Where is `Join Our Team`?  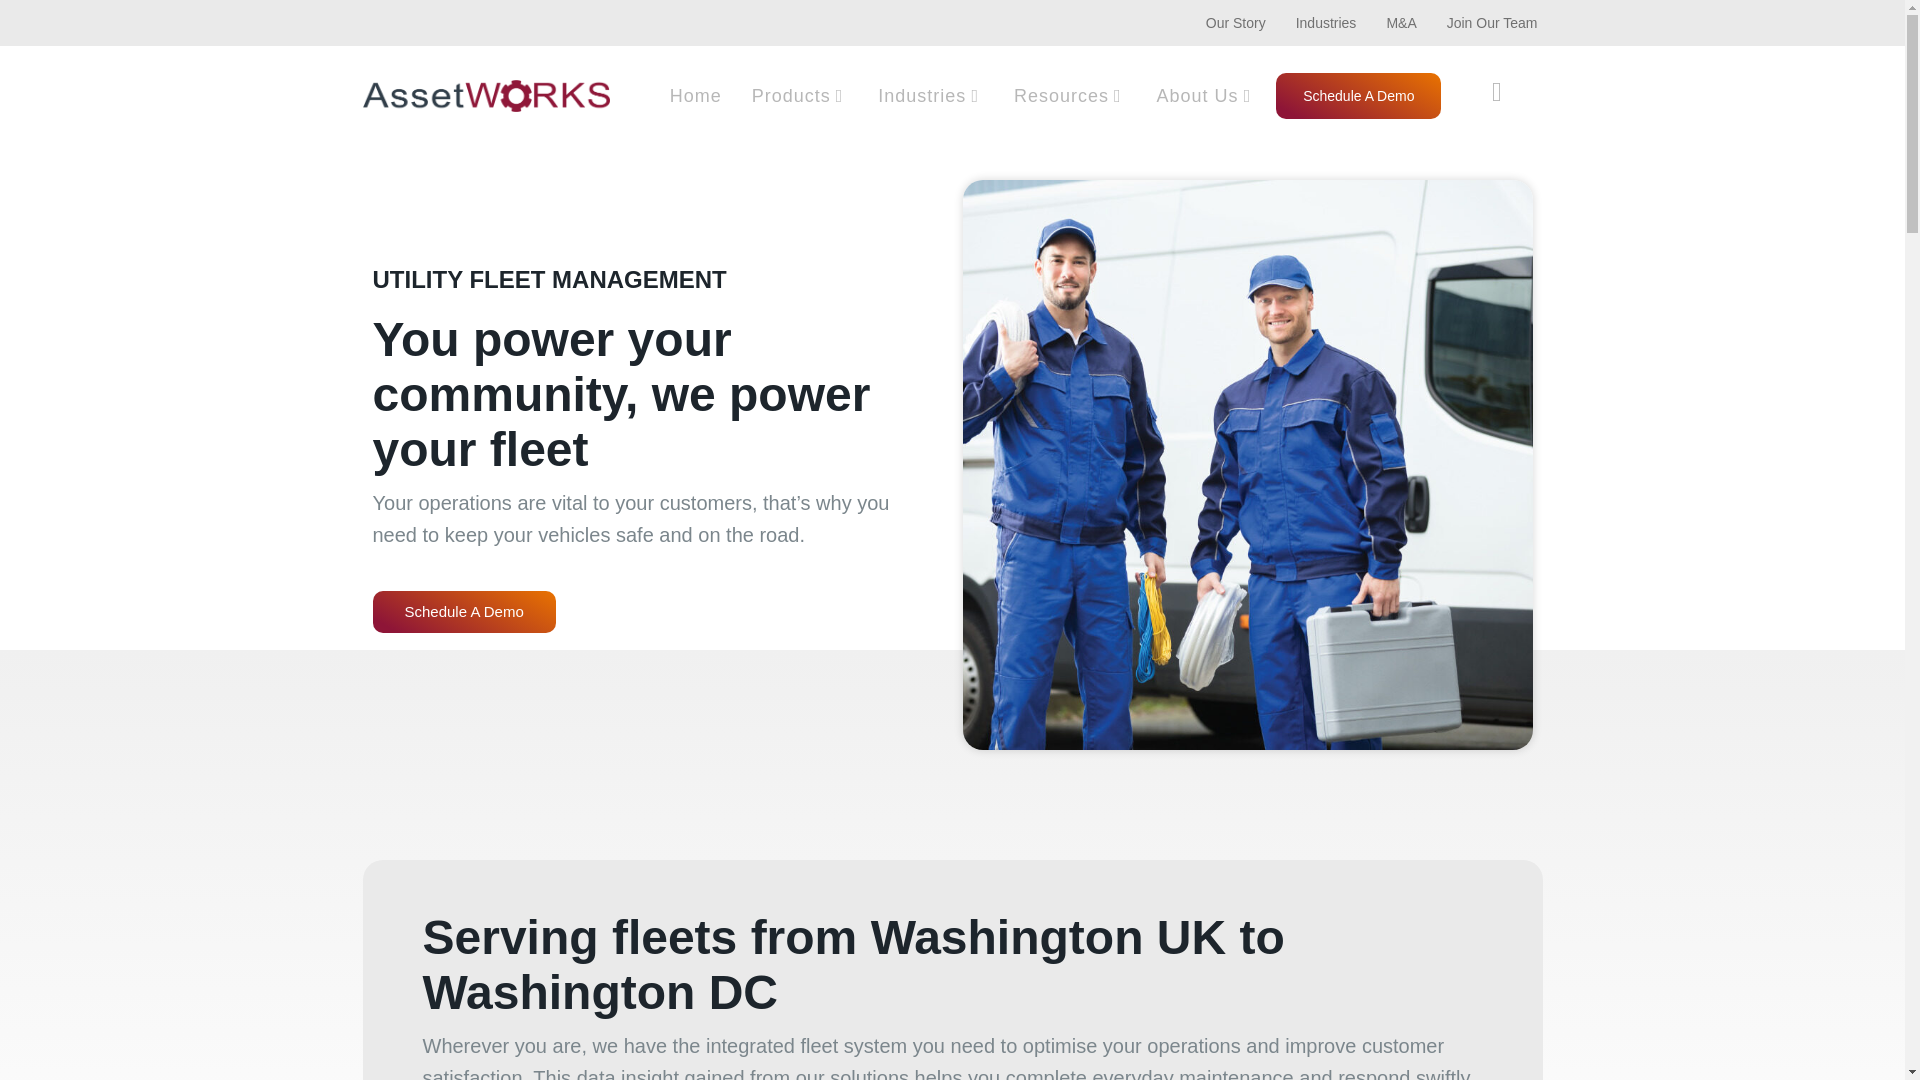
Join Our Team is located at coordinates (1492, 22).